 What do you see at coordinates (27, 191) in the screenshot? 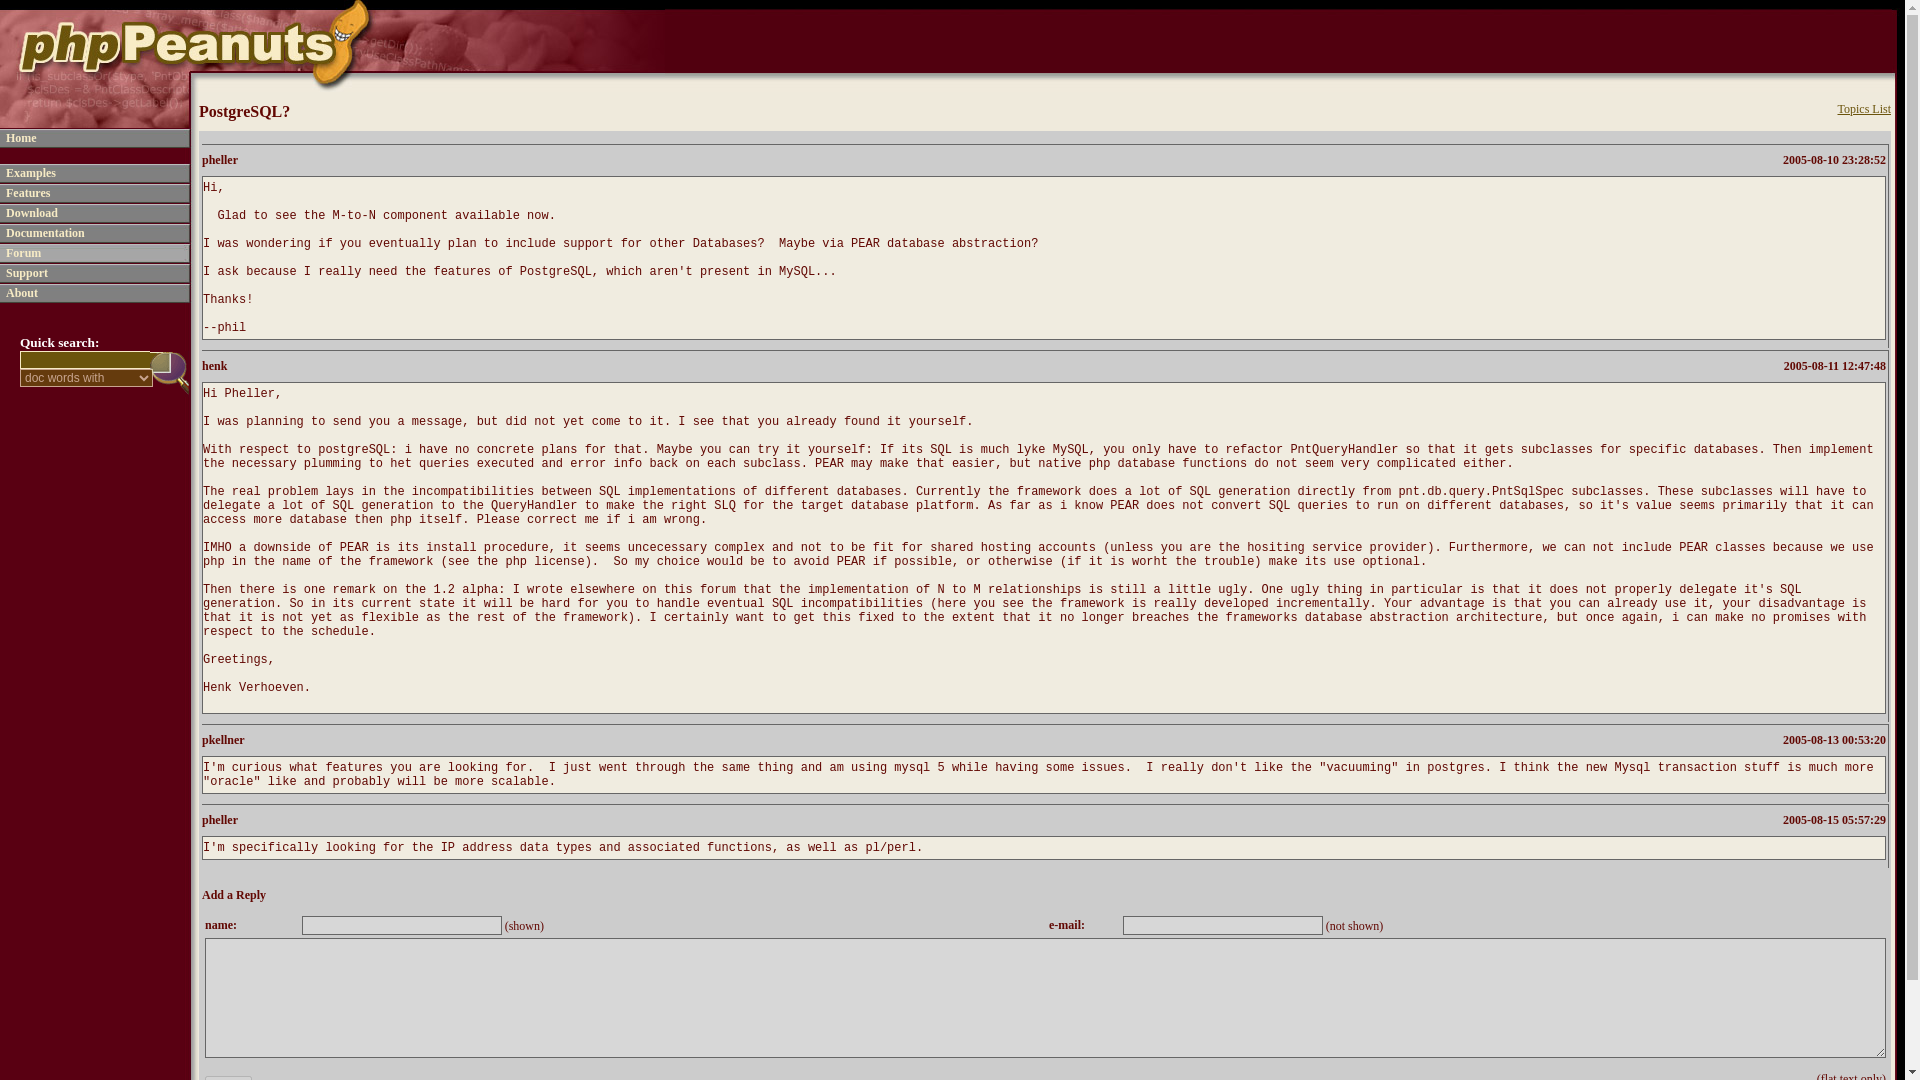
I see `Features` at bounding box center [27, 191].